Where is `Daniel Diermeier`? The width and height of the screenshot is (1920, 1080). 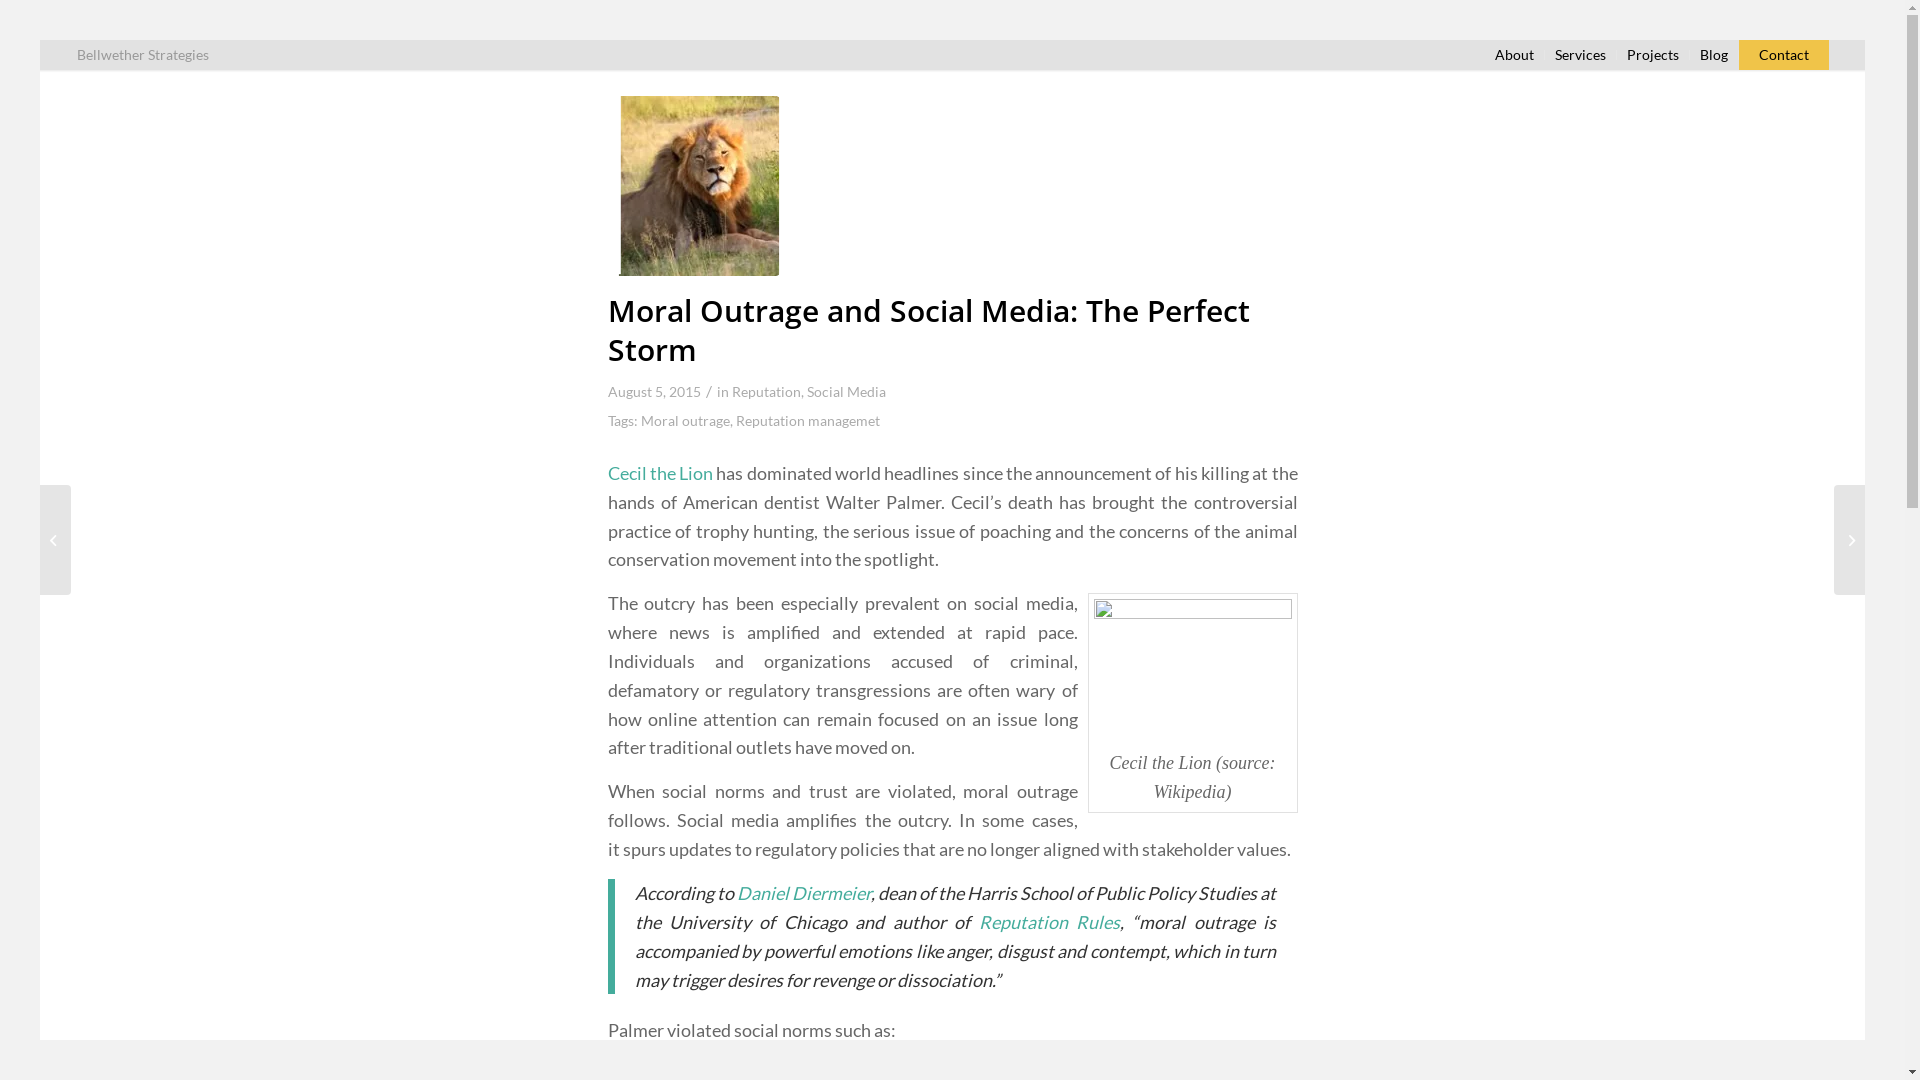 Daniel Diermeier is located at coordinates (804, 893).